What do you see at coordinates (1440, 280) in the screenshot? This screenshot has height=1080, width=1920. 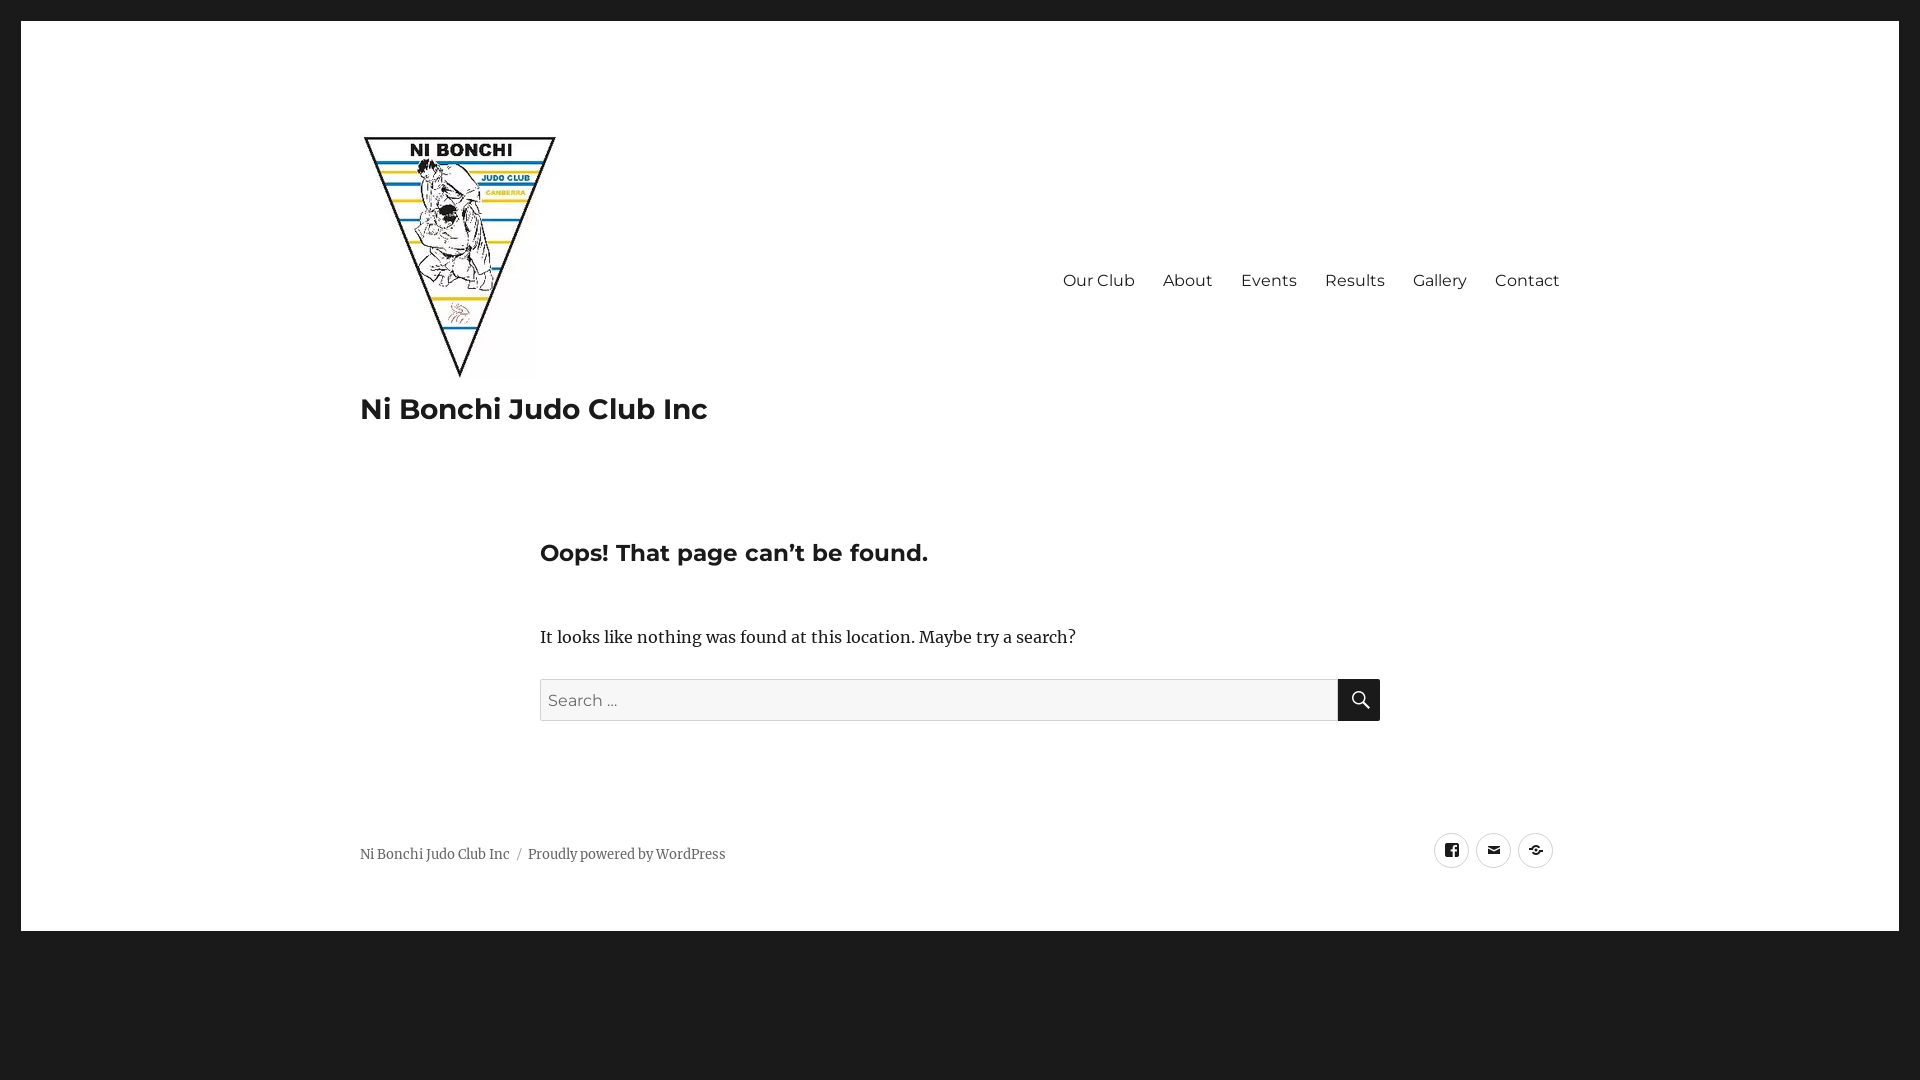 I see `Gallery` at bounding box center [1440, 280].